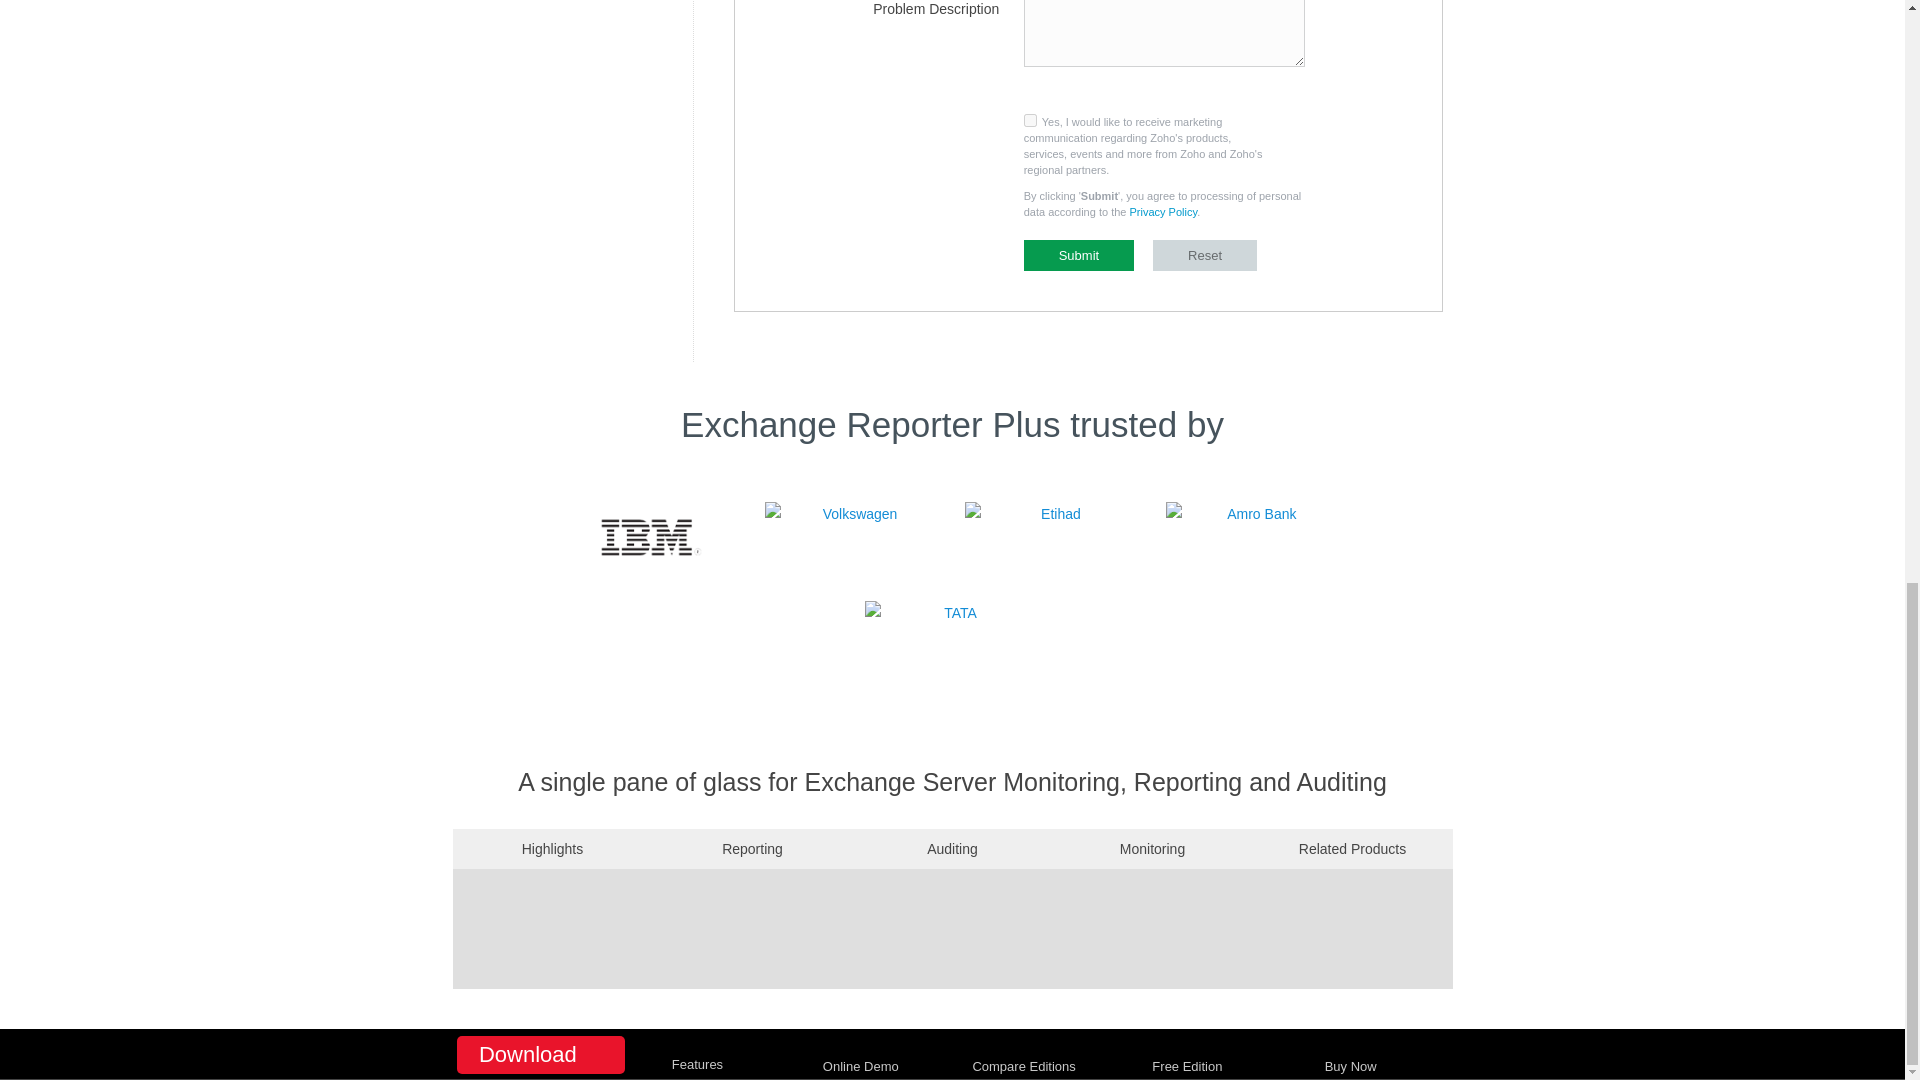  Describe the element at coordinates (1078, 255) in the screenshot. I see `Submit` at that location.